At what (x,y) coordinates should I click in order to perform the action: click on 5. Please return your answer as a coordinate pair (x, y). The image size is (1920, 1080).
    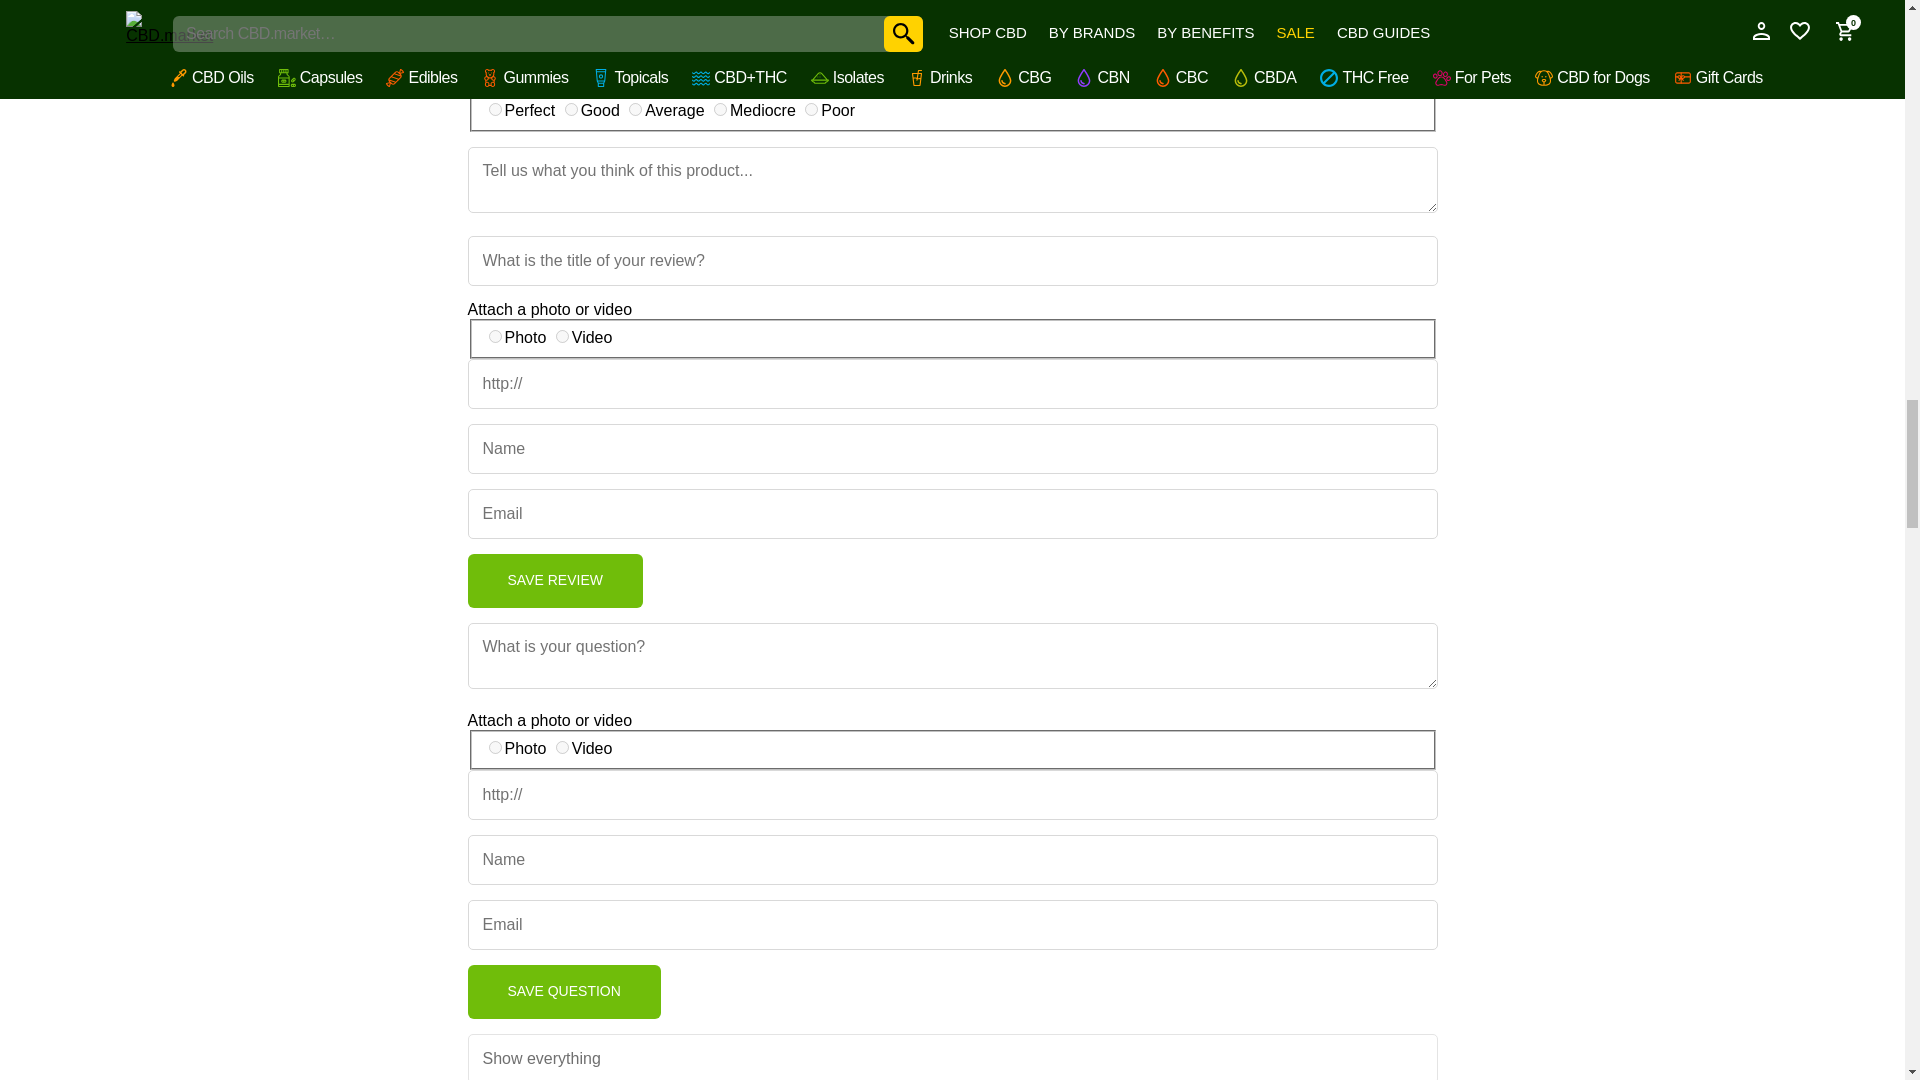
    Looking at the image, I should click on (494, 108).